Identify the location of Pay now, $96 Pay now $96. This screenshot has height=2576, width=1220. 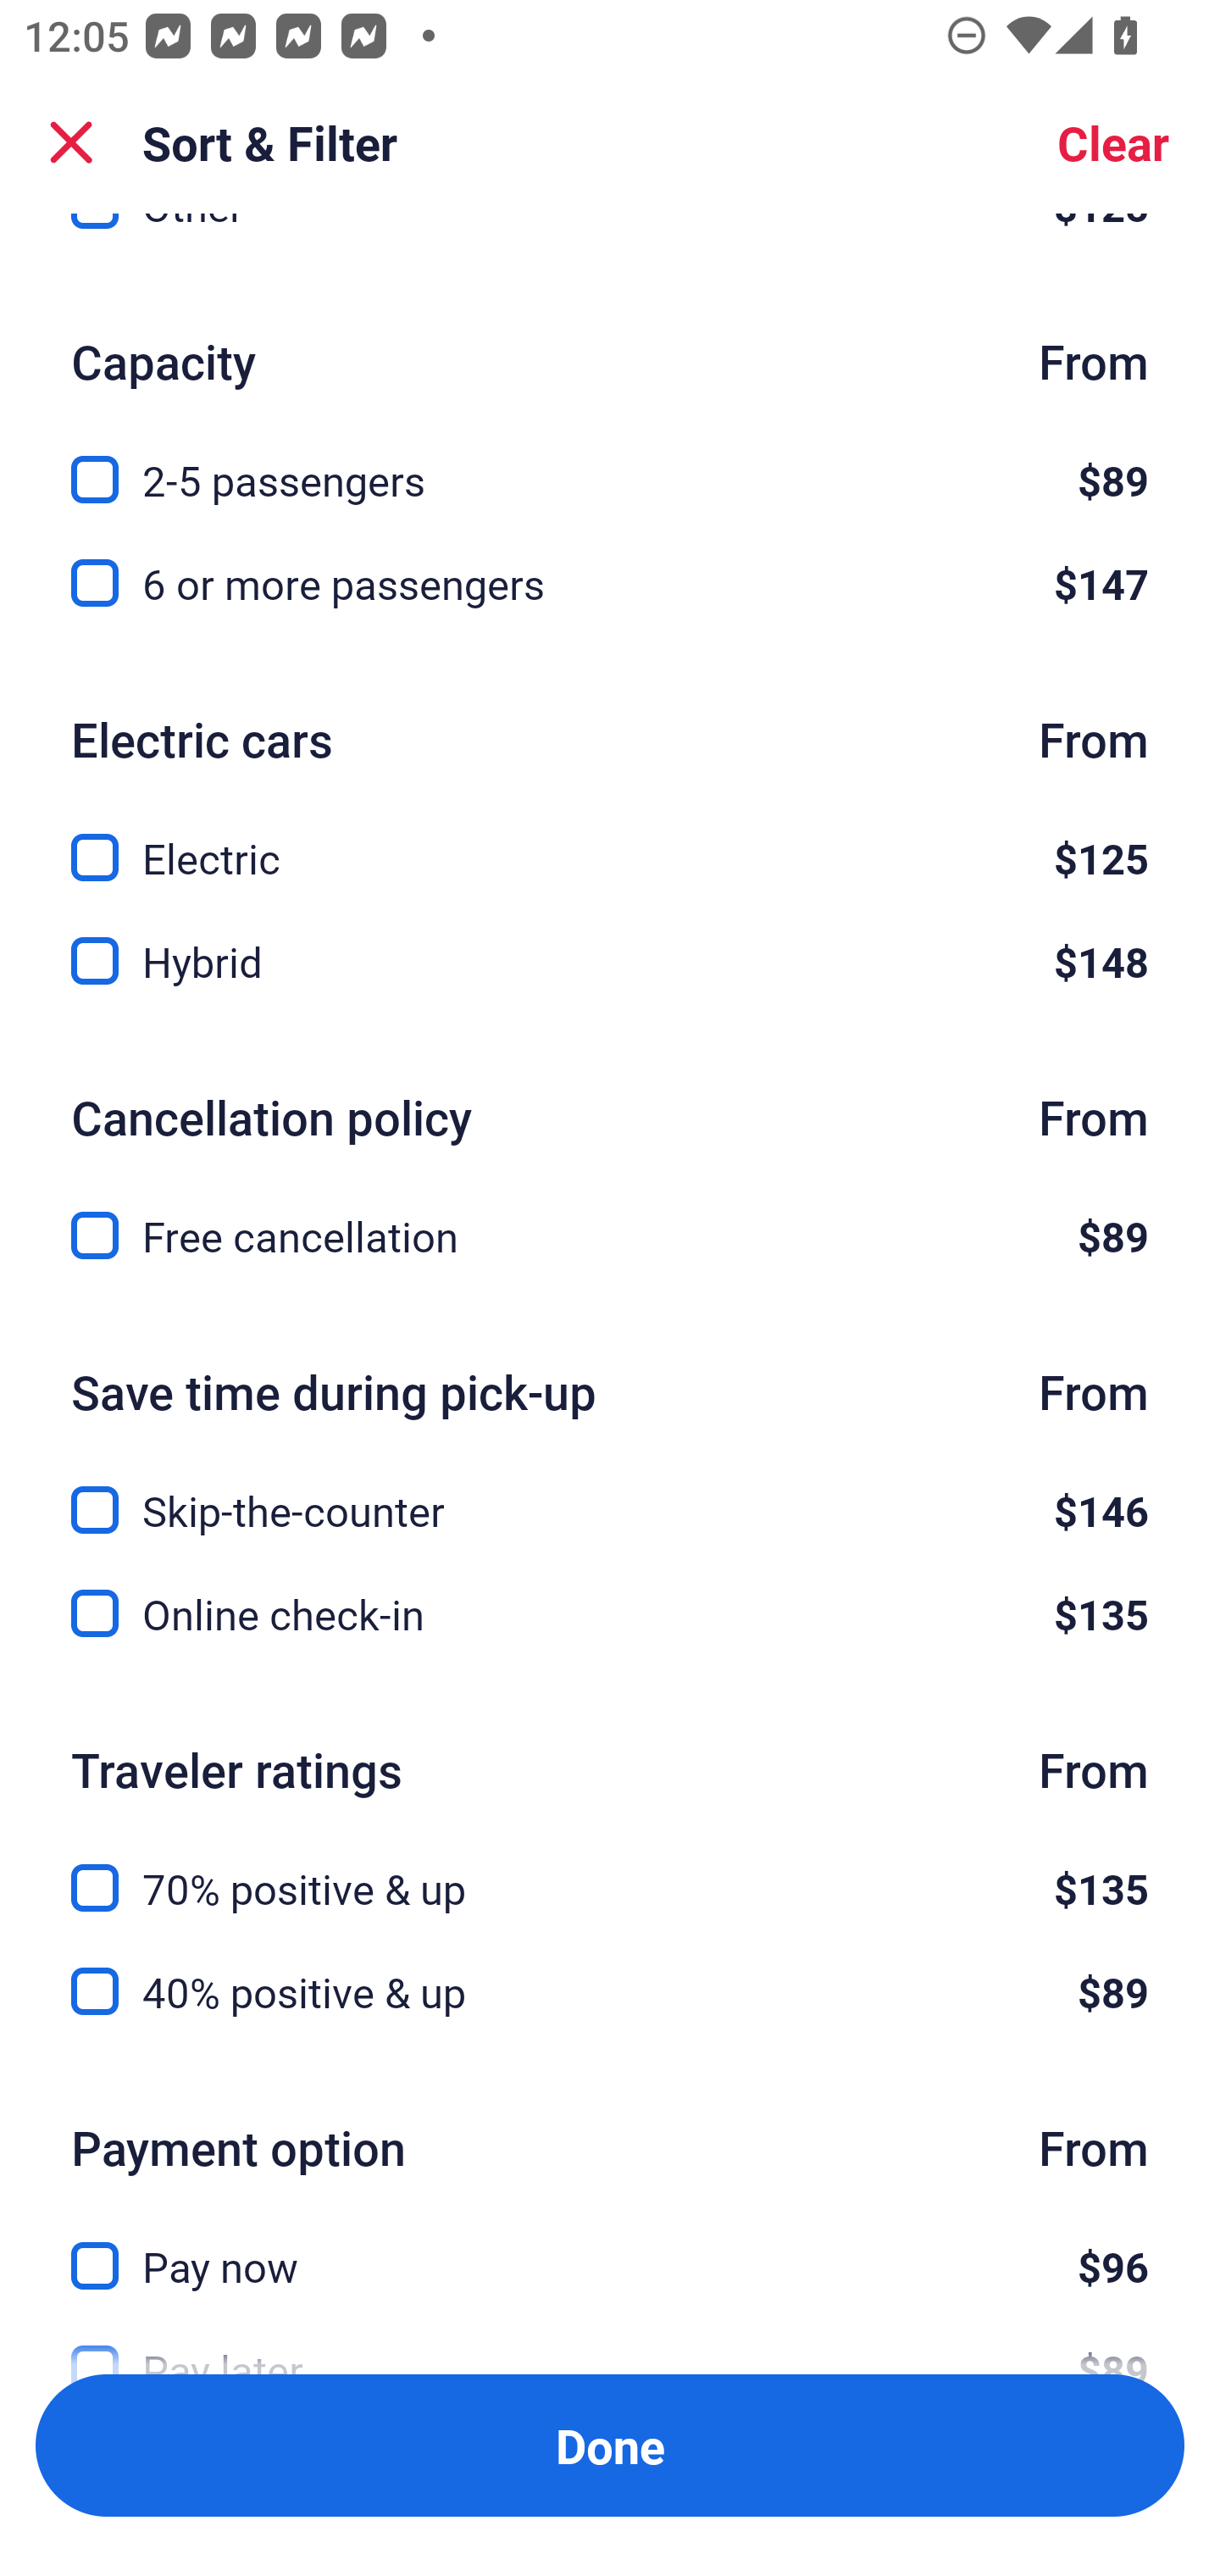
(610, 2246).